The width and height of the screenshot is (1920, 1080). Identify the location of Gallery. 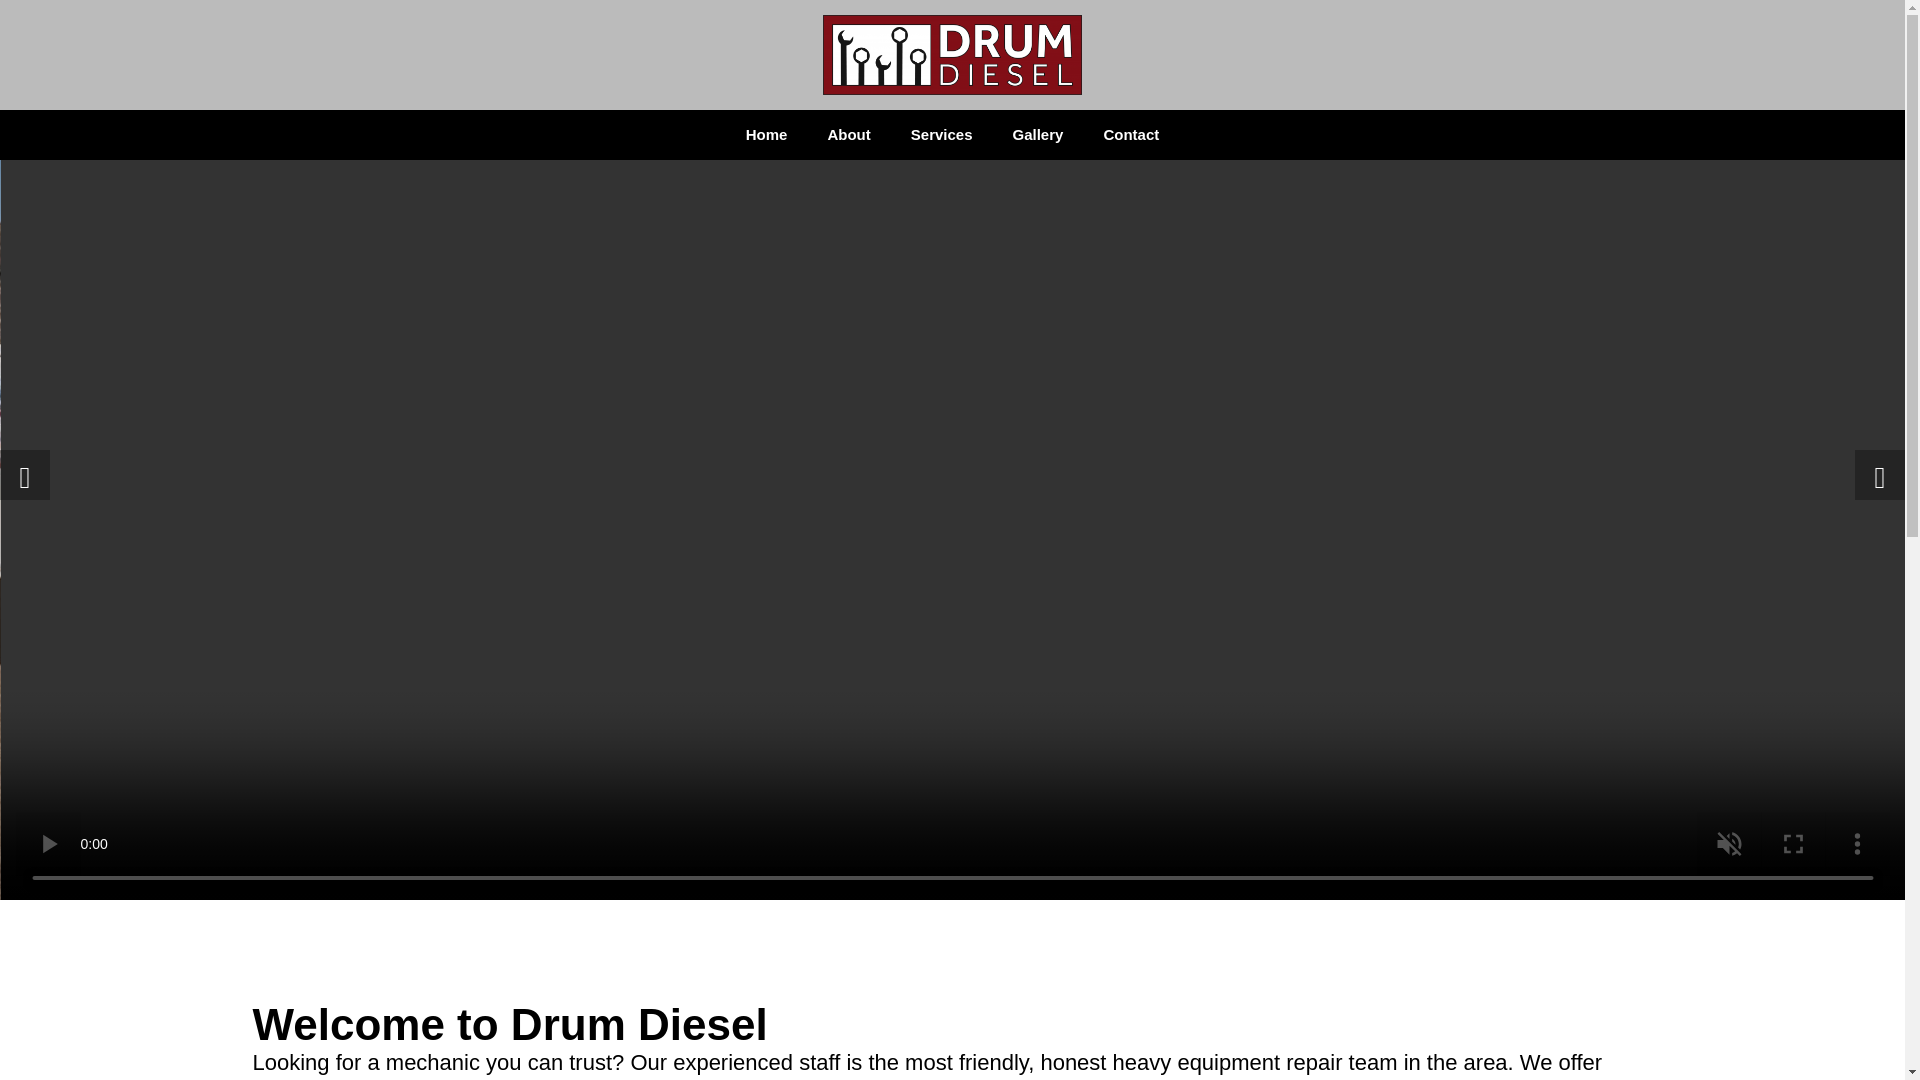
(1038, 134).